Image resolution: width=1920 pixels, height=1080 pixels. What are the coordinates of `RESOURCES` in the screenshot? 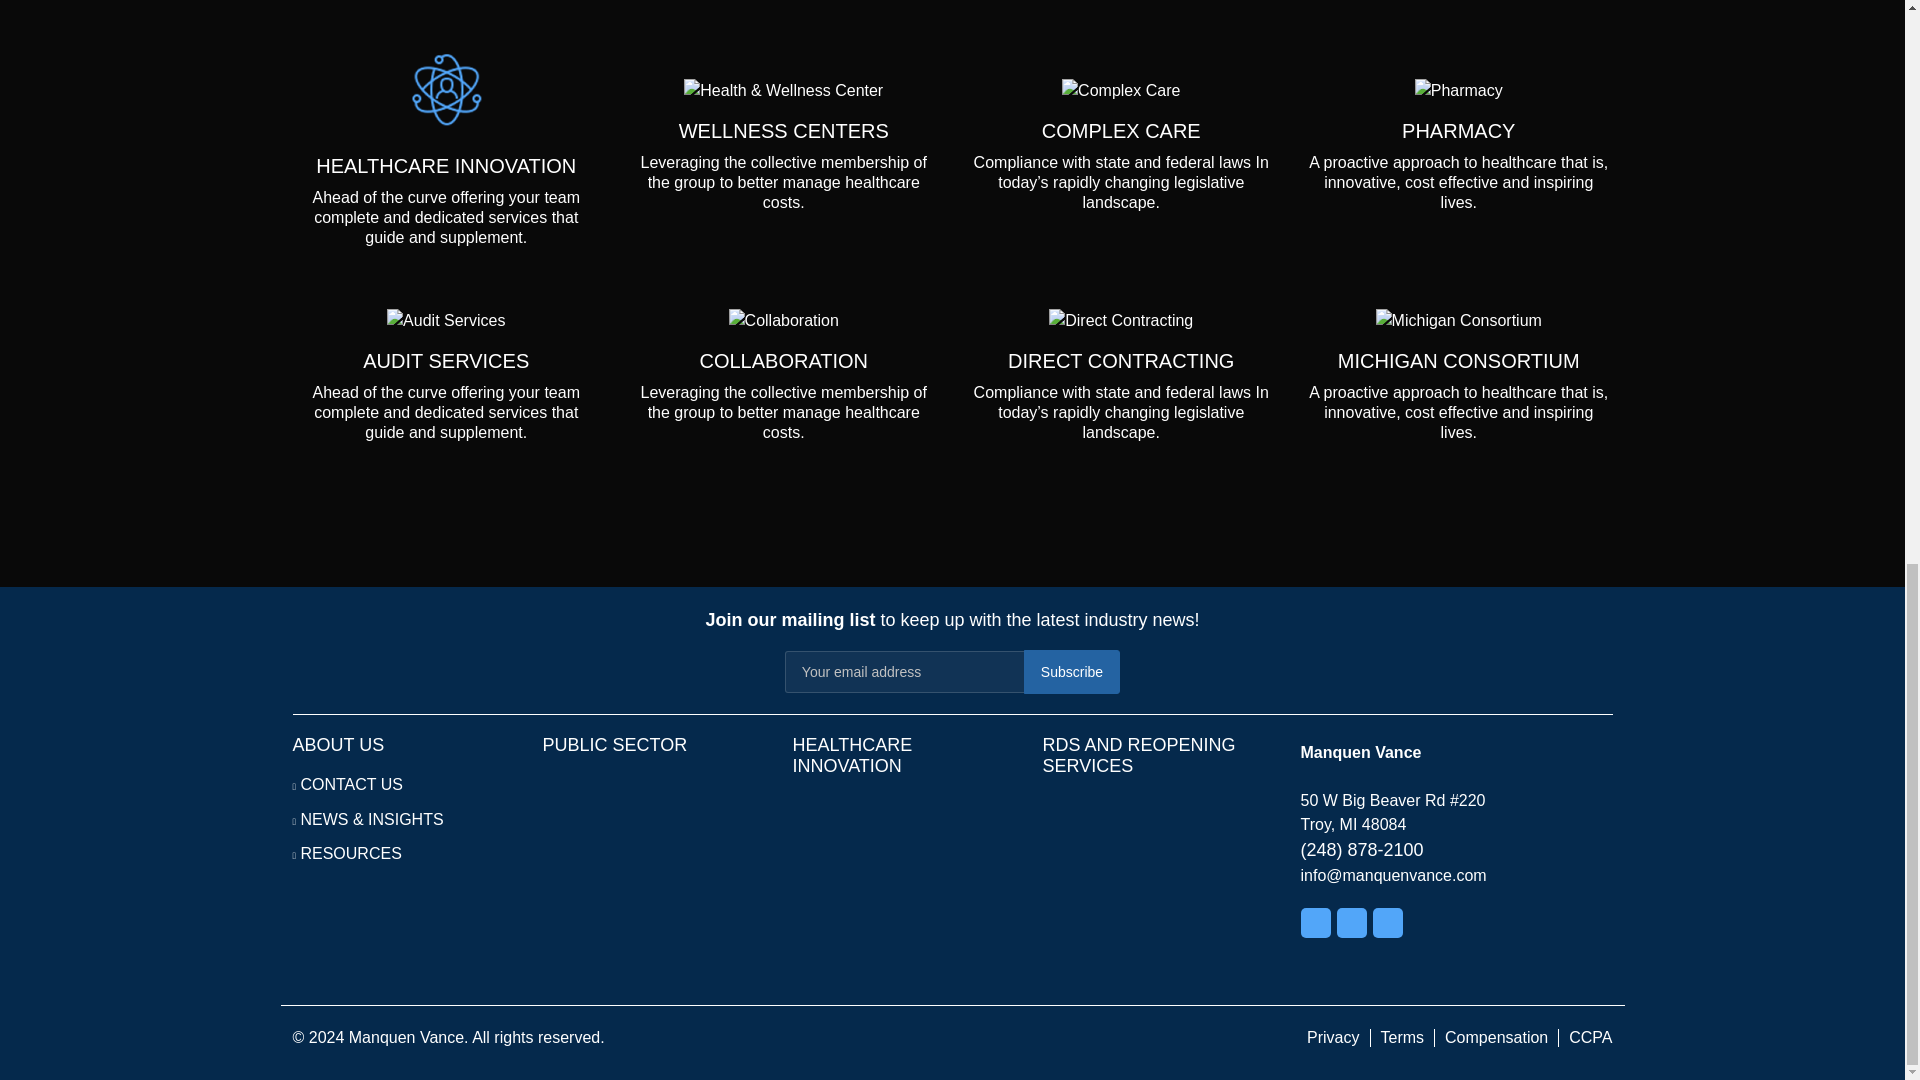 It's located at (350, 852).